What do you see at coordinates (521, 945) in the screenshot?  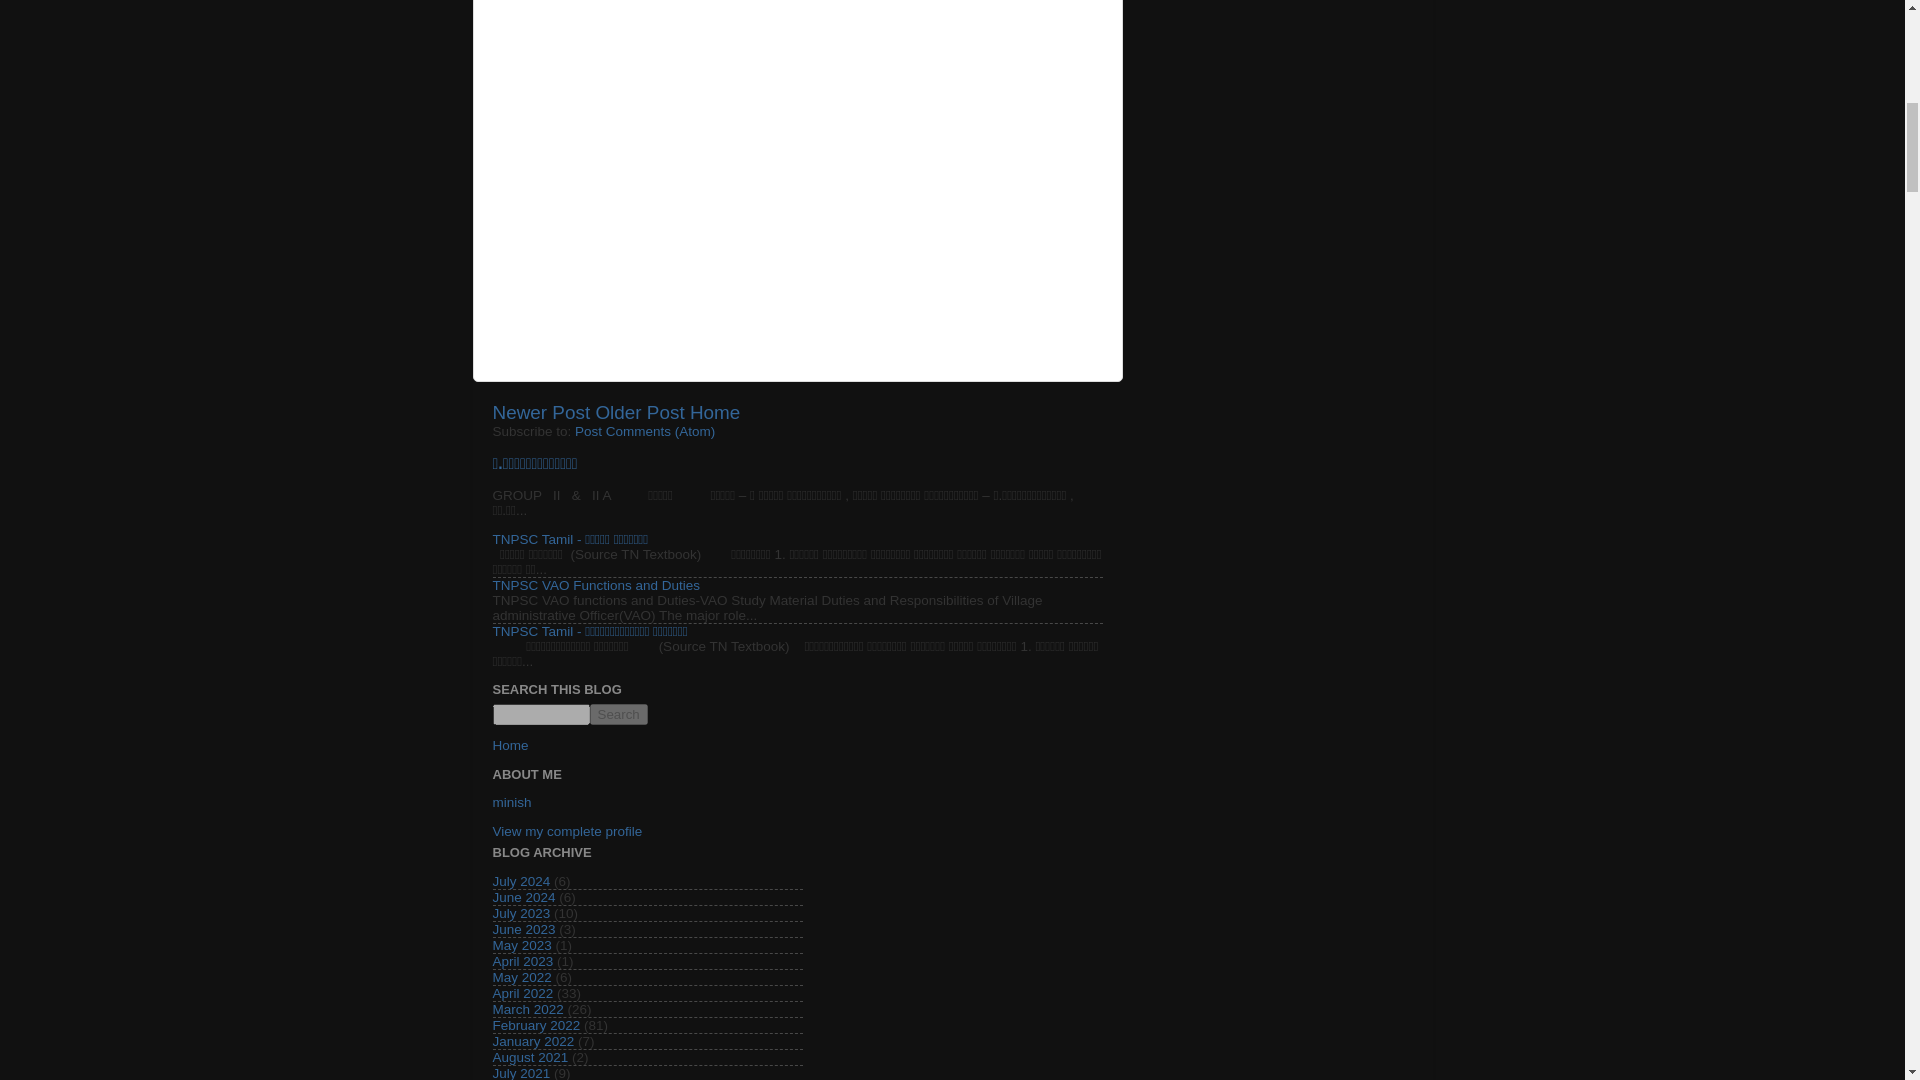 I see `May 2023` at bounding box center [521, 945].